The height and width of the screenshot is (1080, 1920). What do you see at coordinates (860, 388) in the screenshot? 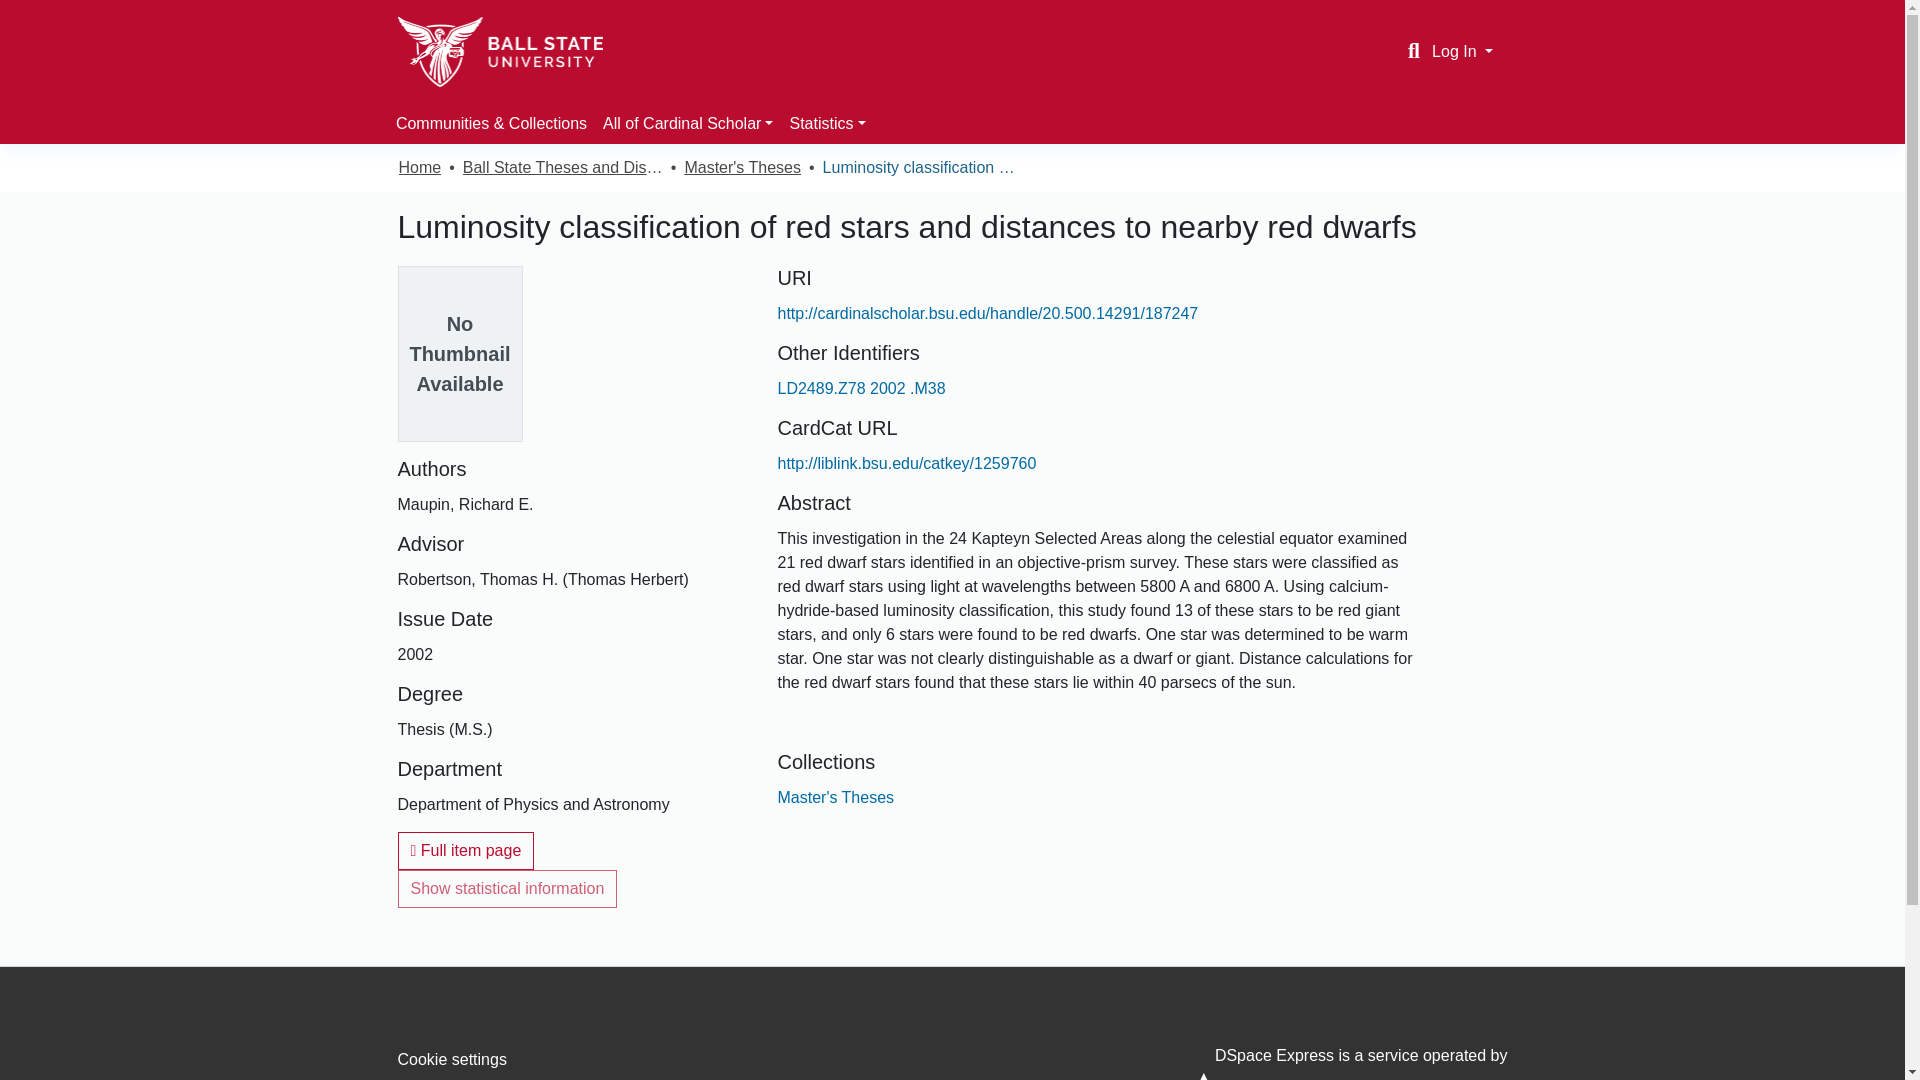
I see `LD2489.Z78 2002 .M38` at bounding box center [860, 388].